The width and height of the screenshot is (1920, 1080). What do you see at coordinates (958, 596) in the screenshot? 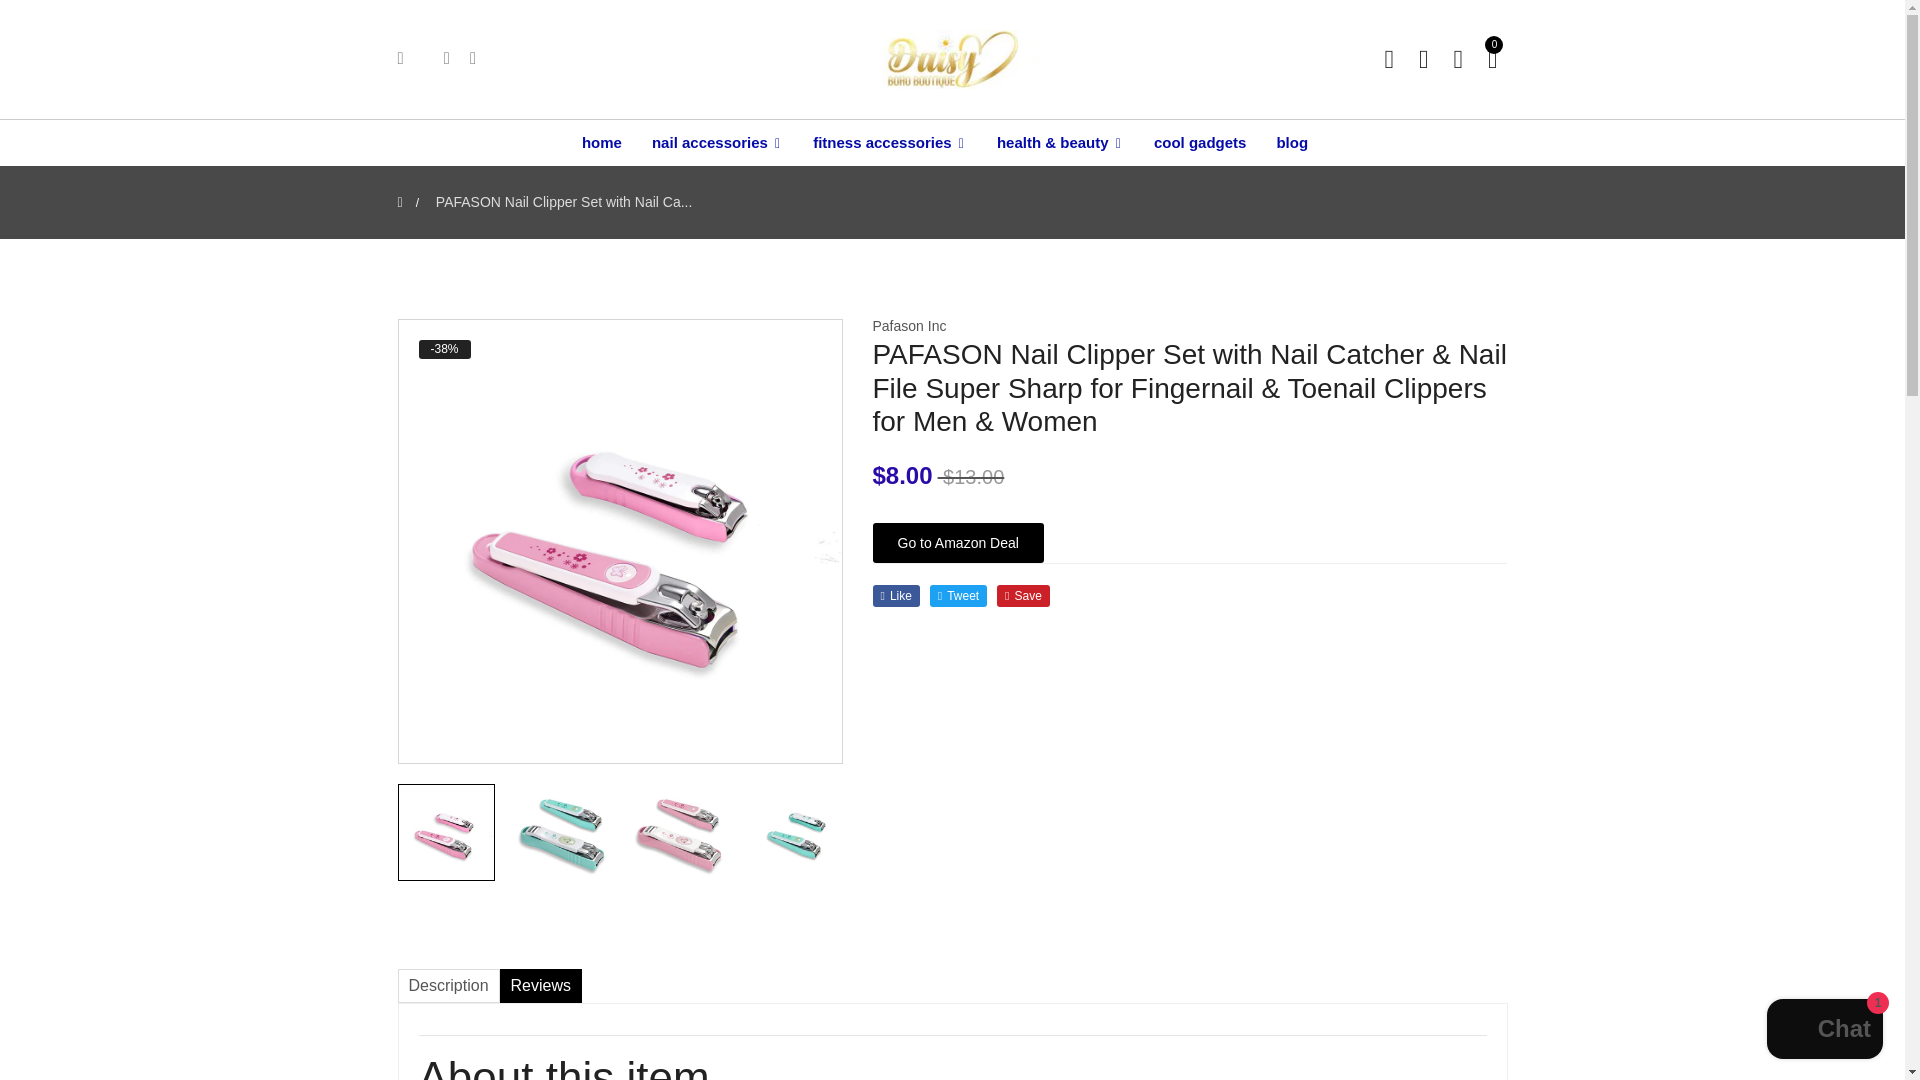
I see `Share on Twitter` at bounding box center [958, 596].